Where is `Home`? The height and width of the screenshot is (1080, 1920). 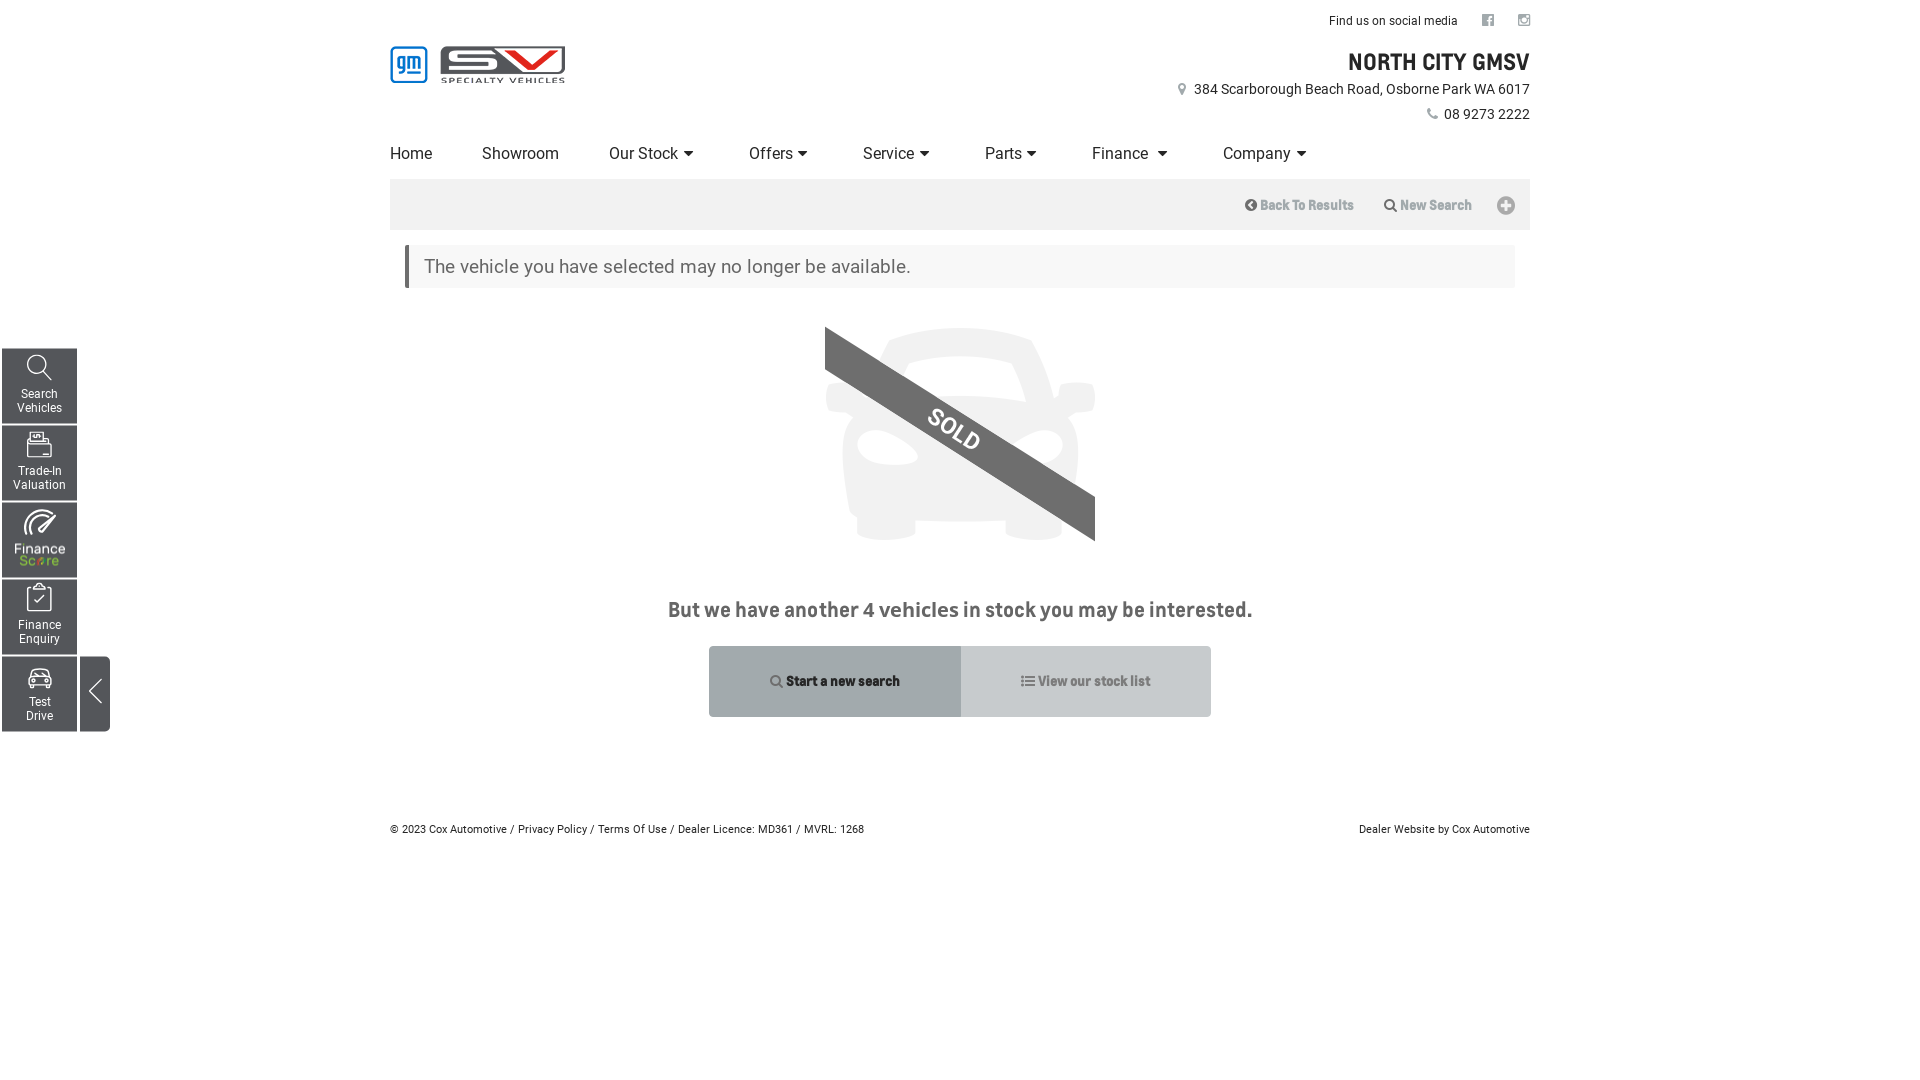
Home is located at coordinates (414, 154).